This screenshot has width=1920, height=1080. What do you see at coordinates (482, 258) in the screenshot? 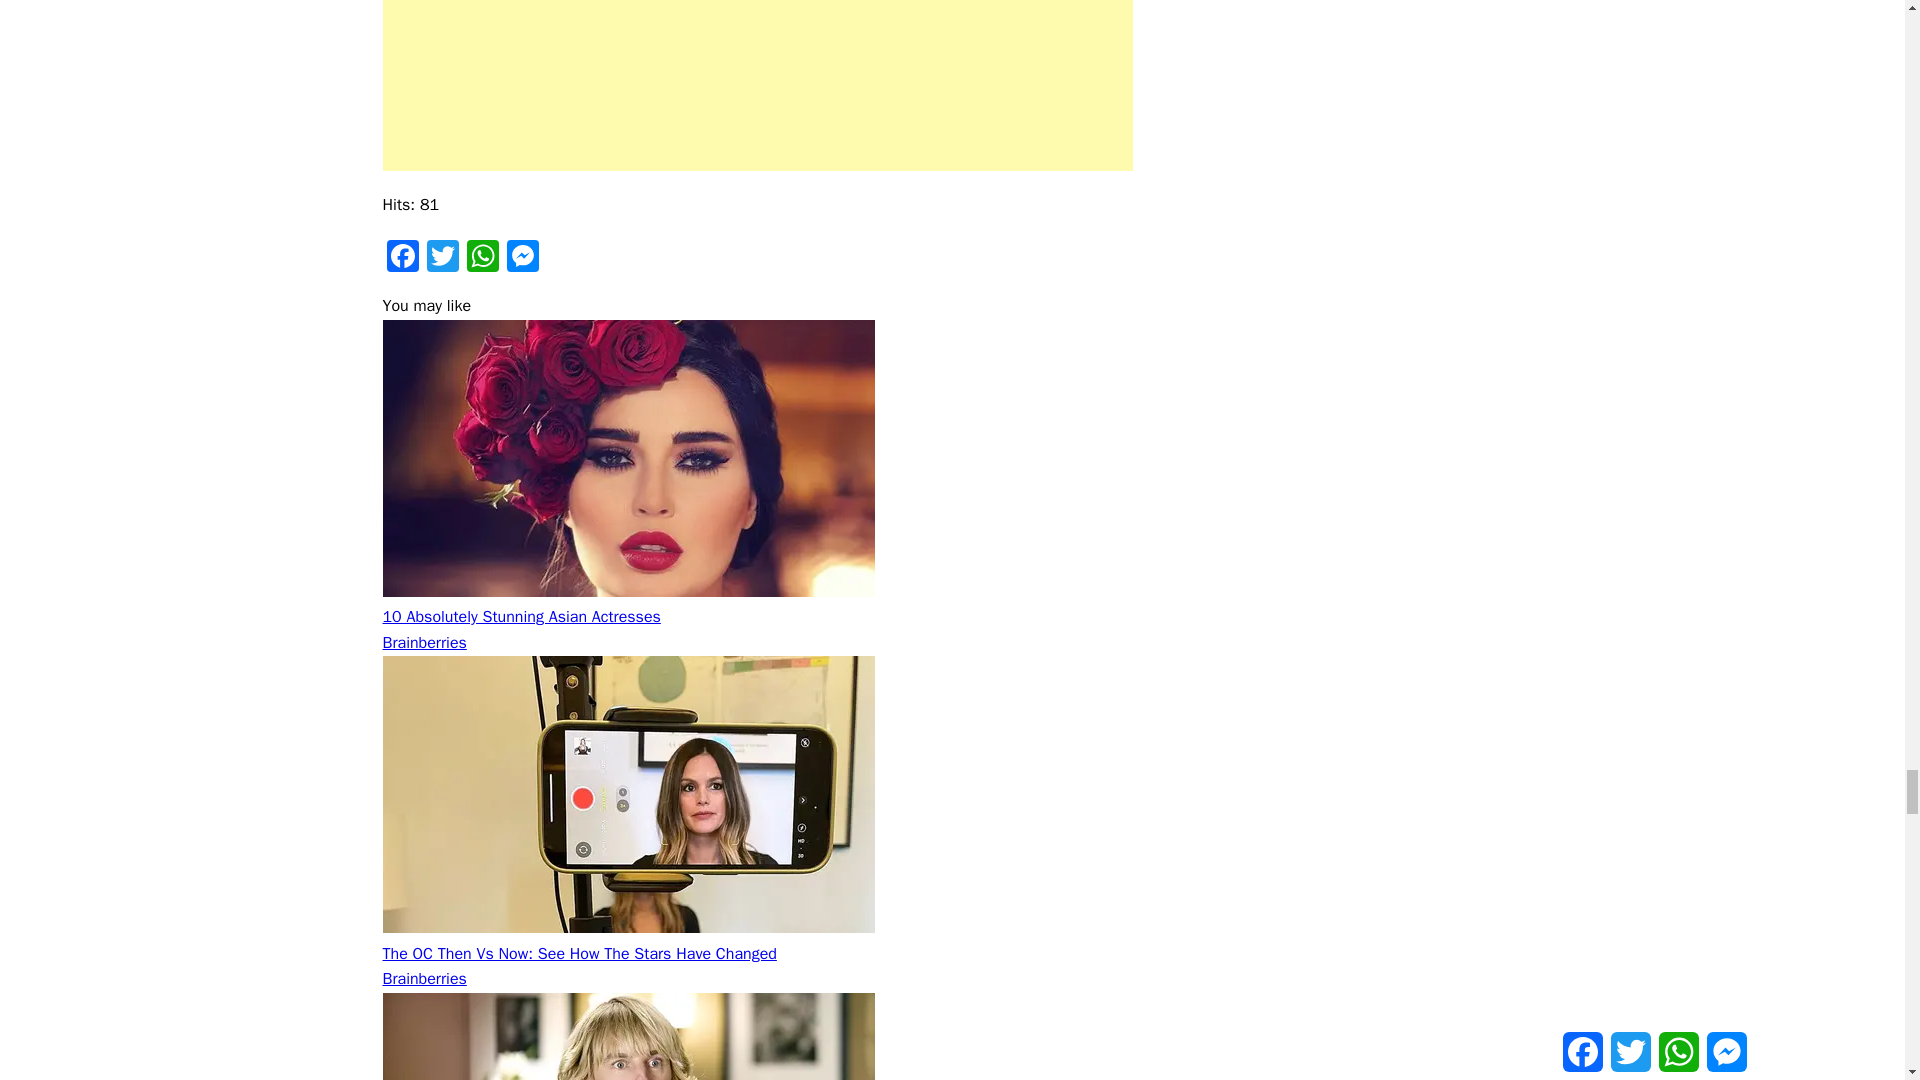
I see `WhatsApp` at bounding box center [482, 258].